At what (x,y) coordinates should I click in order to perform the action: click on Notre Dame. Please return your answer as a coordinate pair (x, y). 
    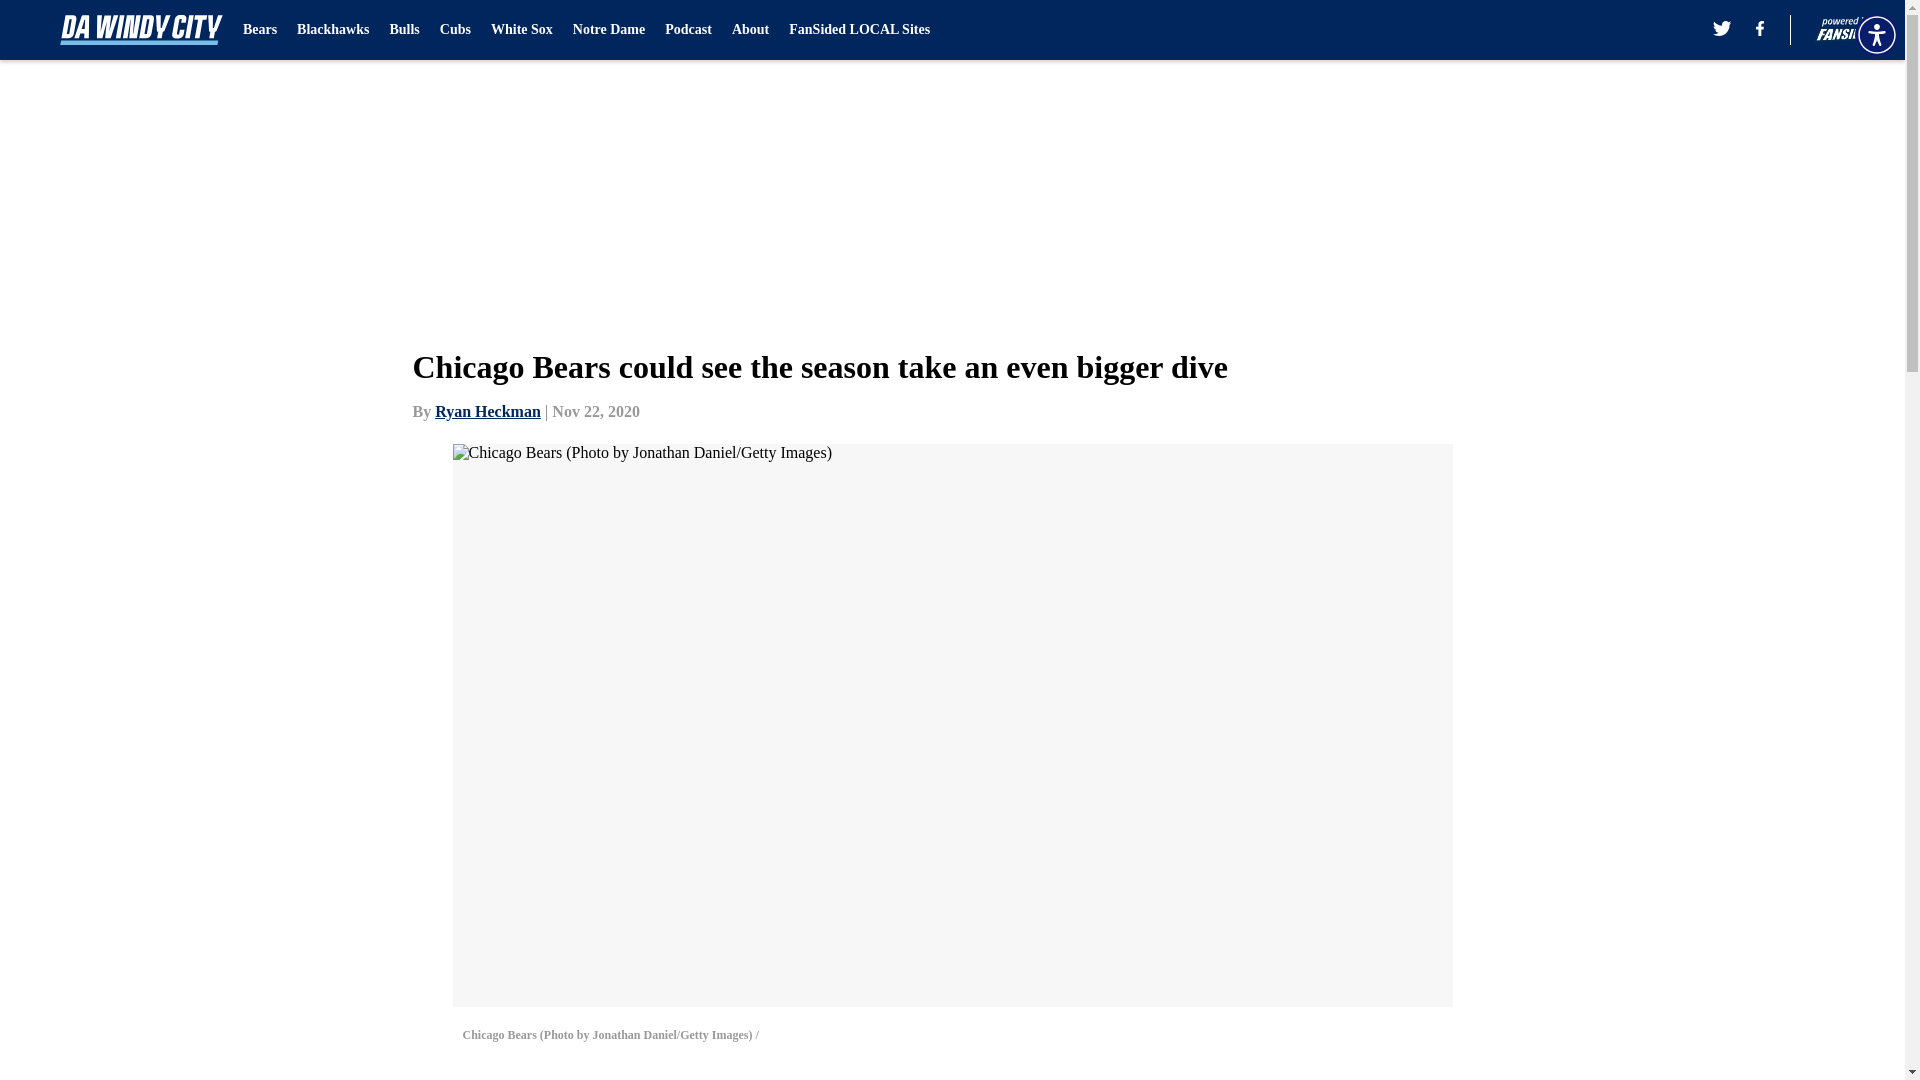
    Looking at the image, I should click on (608, 30).